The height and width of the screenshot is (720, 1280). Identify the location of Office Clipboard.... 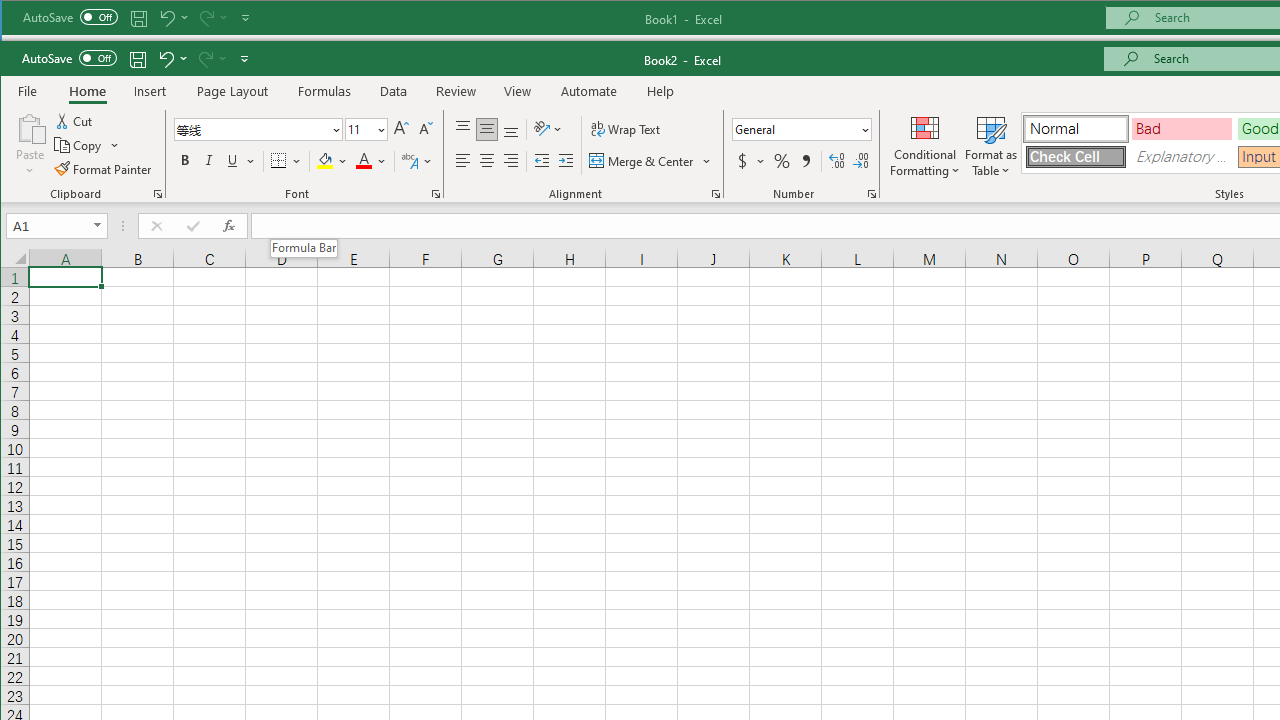
(158, 194).